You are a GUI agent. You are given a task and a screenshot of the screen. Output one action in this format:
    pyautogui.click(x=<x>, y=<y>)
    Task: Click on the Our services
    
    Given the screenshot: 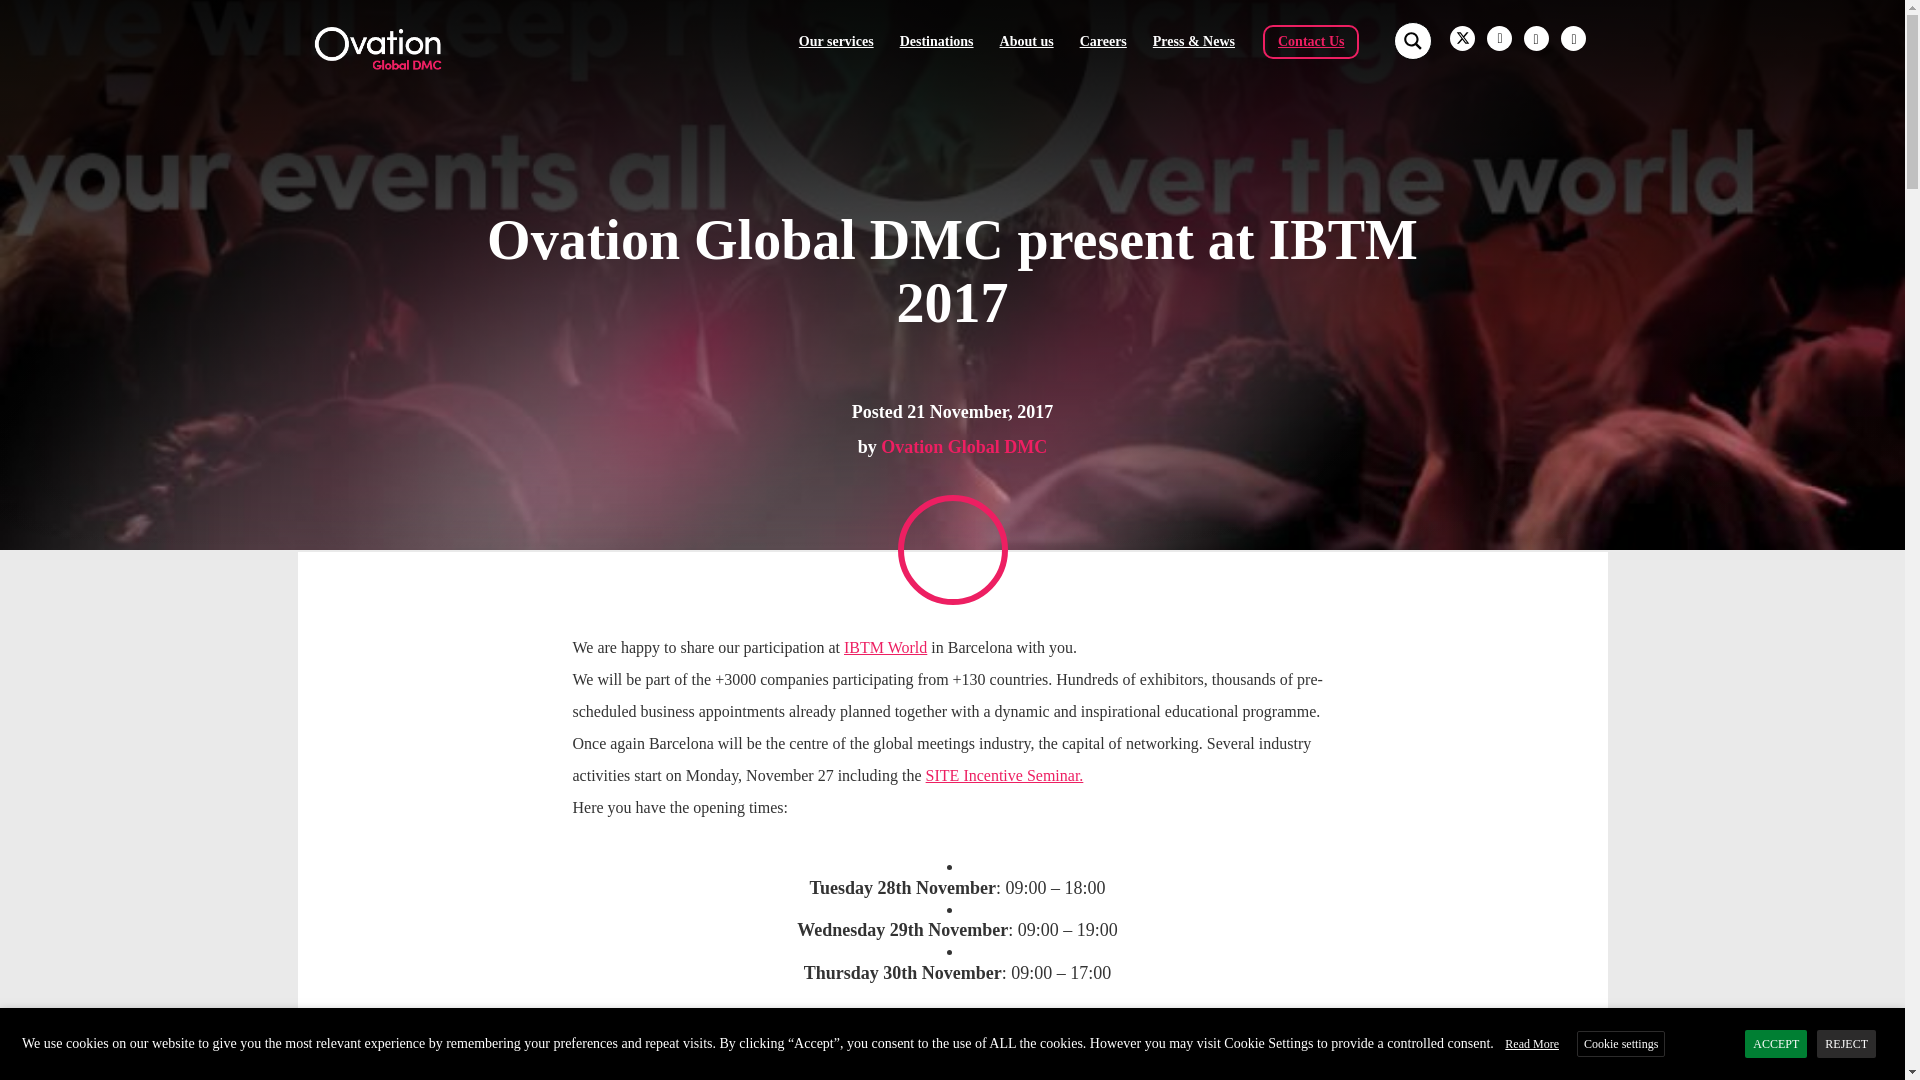 What is the action you would take?
    pyautogui.click(x=836, y=40)
    